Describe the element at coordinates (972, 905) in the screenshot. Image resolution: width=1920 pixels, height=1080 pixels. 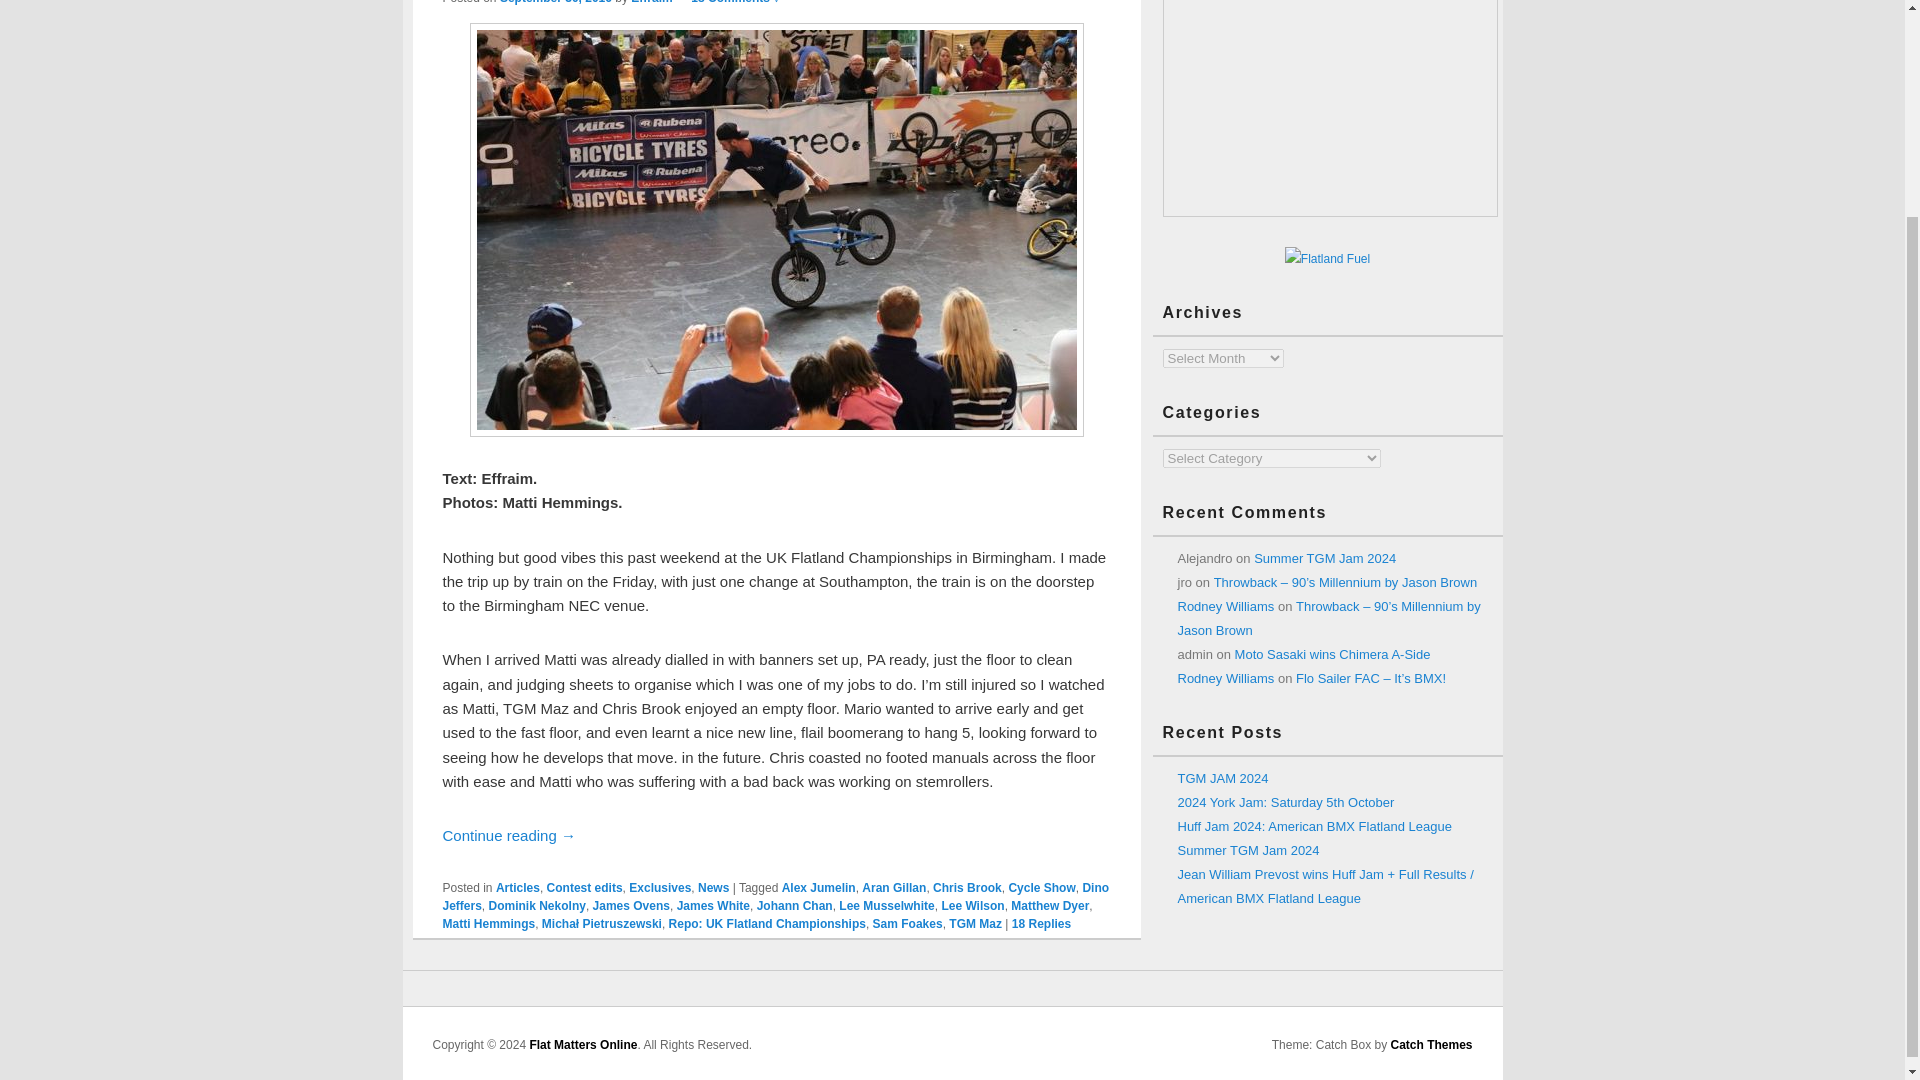
I see `Lee Wilson` at that location.